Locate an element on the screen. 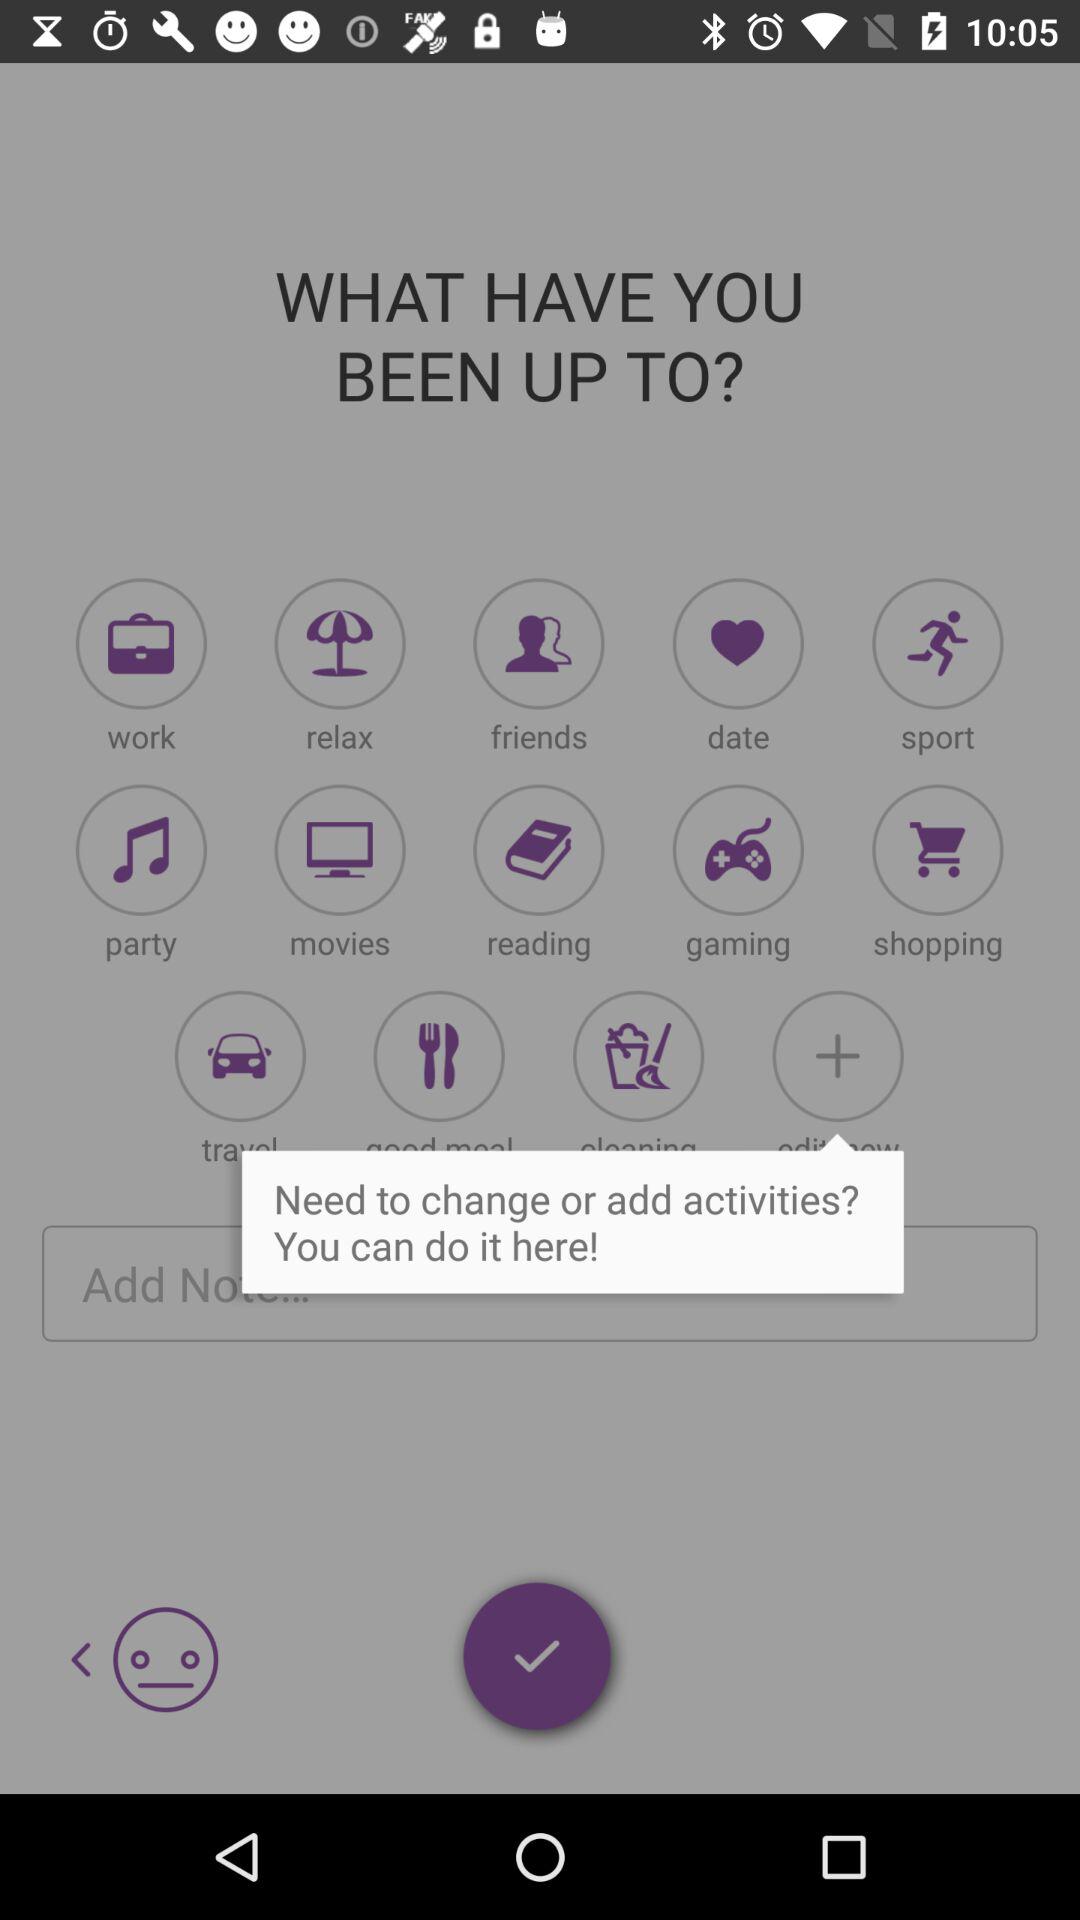 This screenshot has height=1920, width=1080. relax is located at coordinates (340, 644).